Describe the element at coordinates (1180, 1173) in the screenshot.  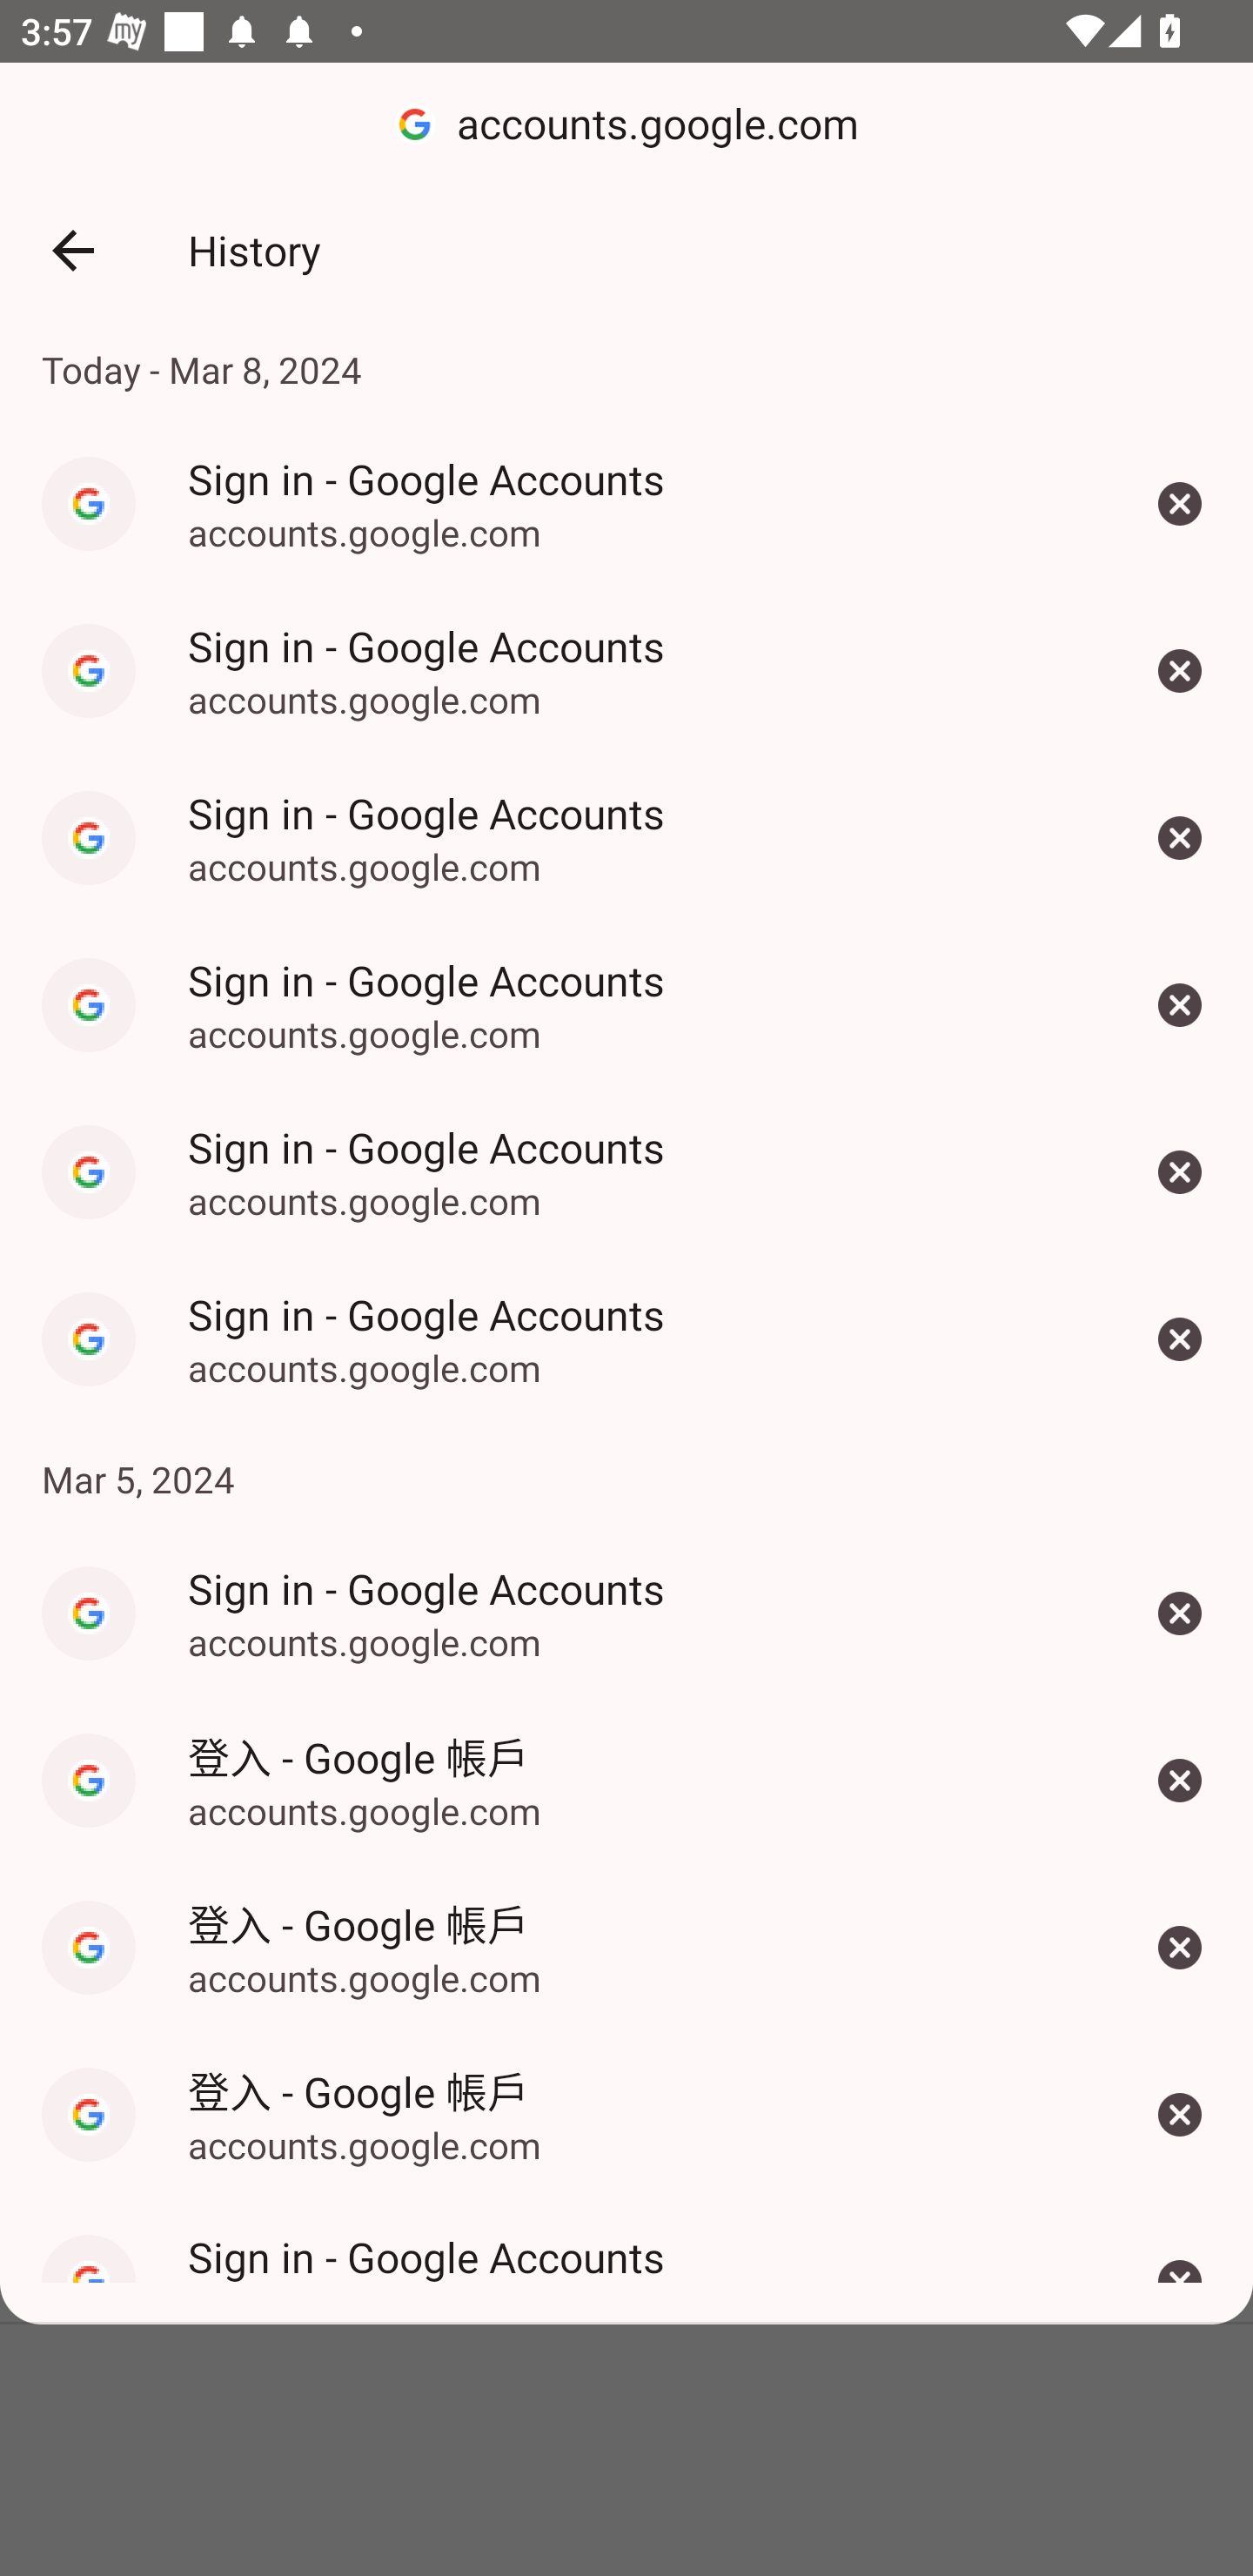
I see `Sign in - Google Accounts Remove` at that location.